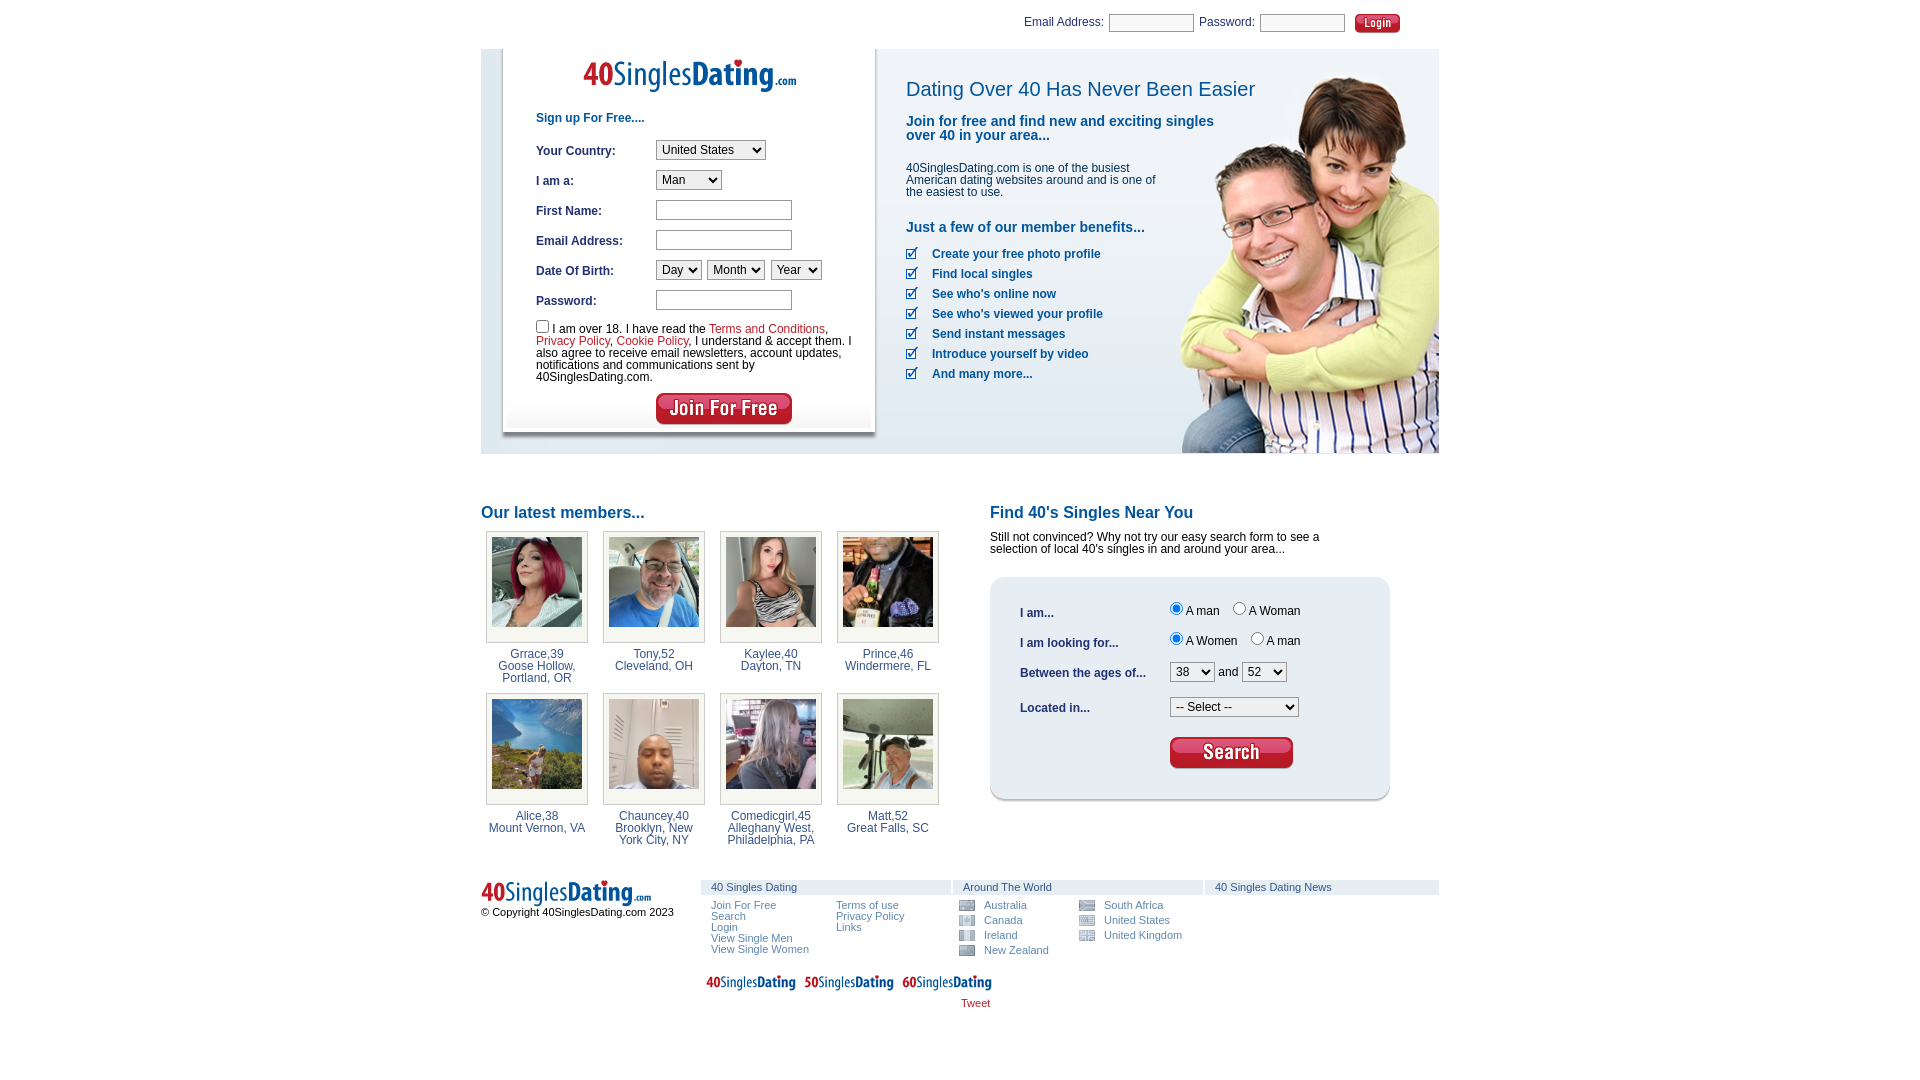 This screenshot has width=1920, height=1080. I want to click on Search, so click(728, 916).